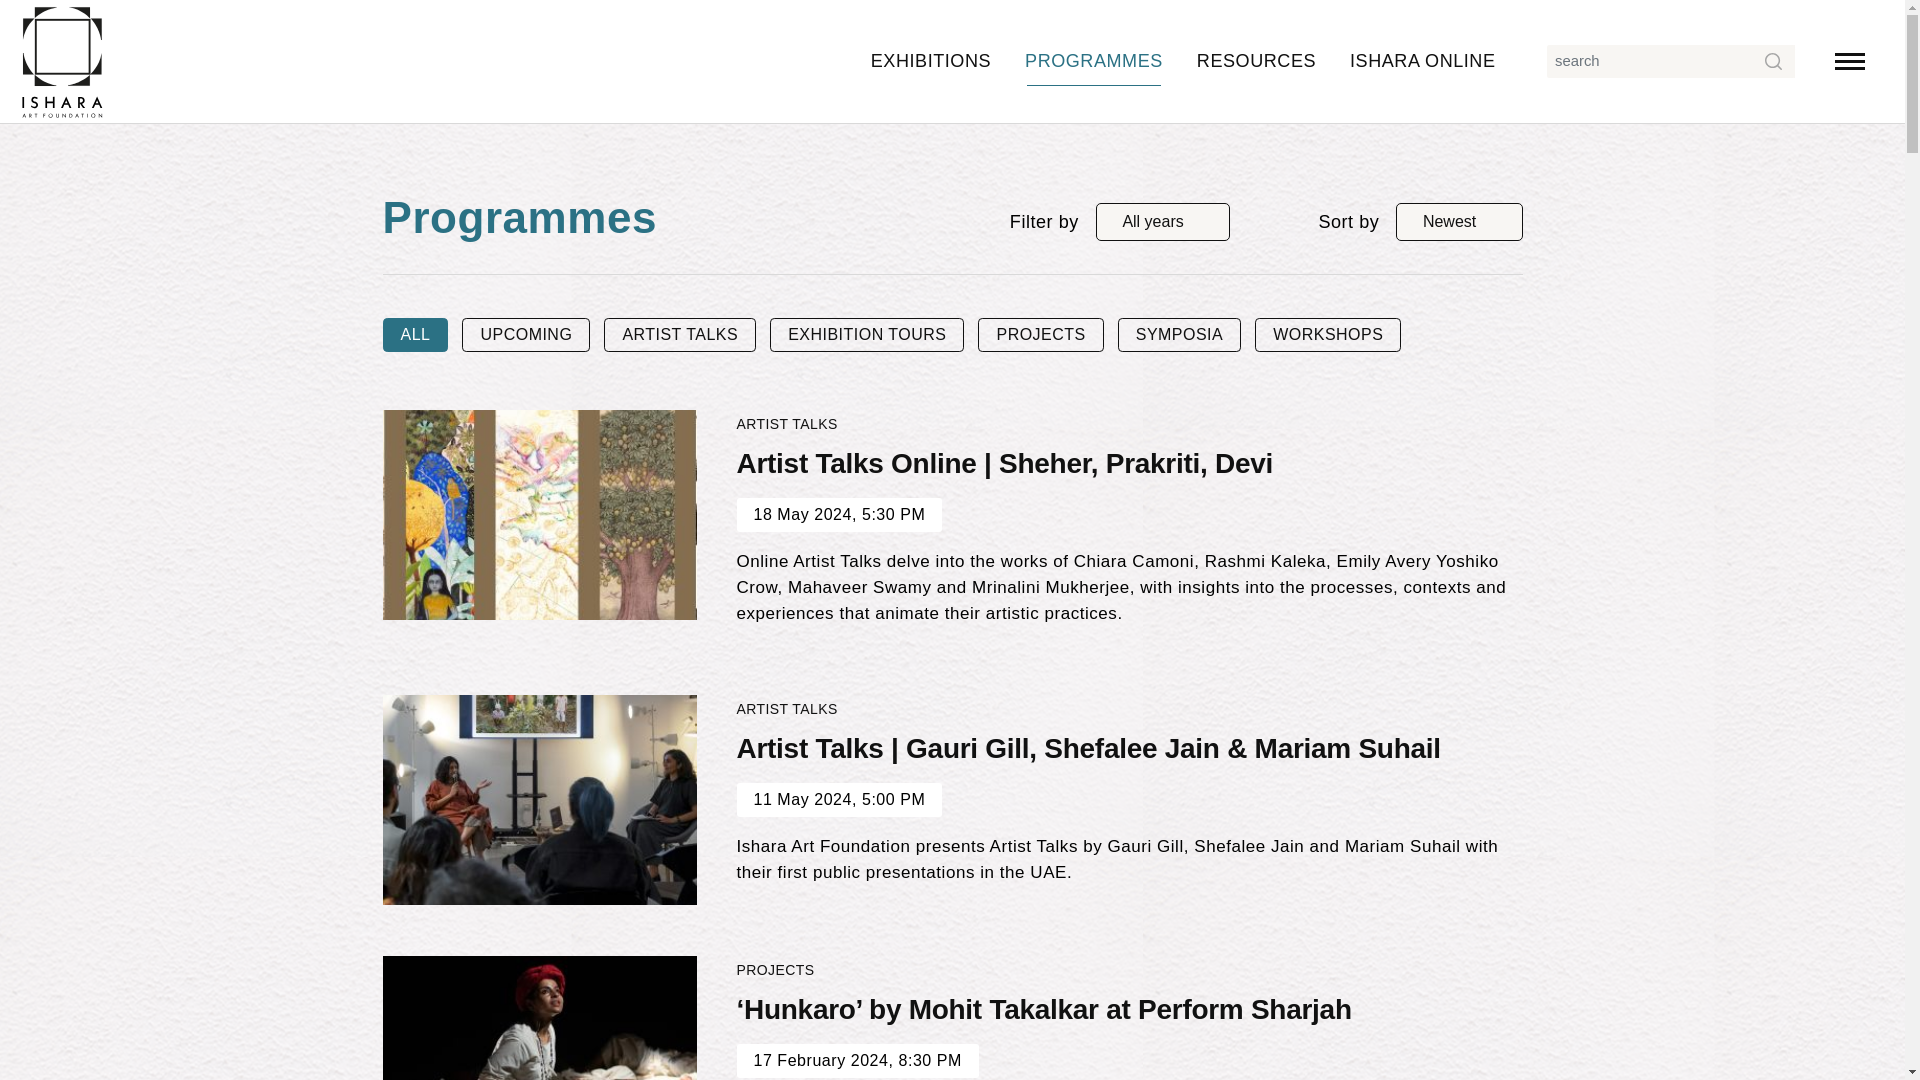 Image resolution: width=1920 pixels, height=1080 pixels. What do you see at coordinates (526, 335) in the screenshot?
I see `UPCOMING` at bounding box center [526, 335].